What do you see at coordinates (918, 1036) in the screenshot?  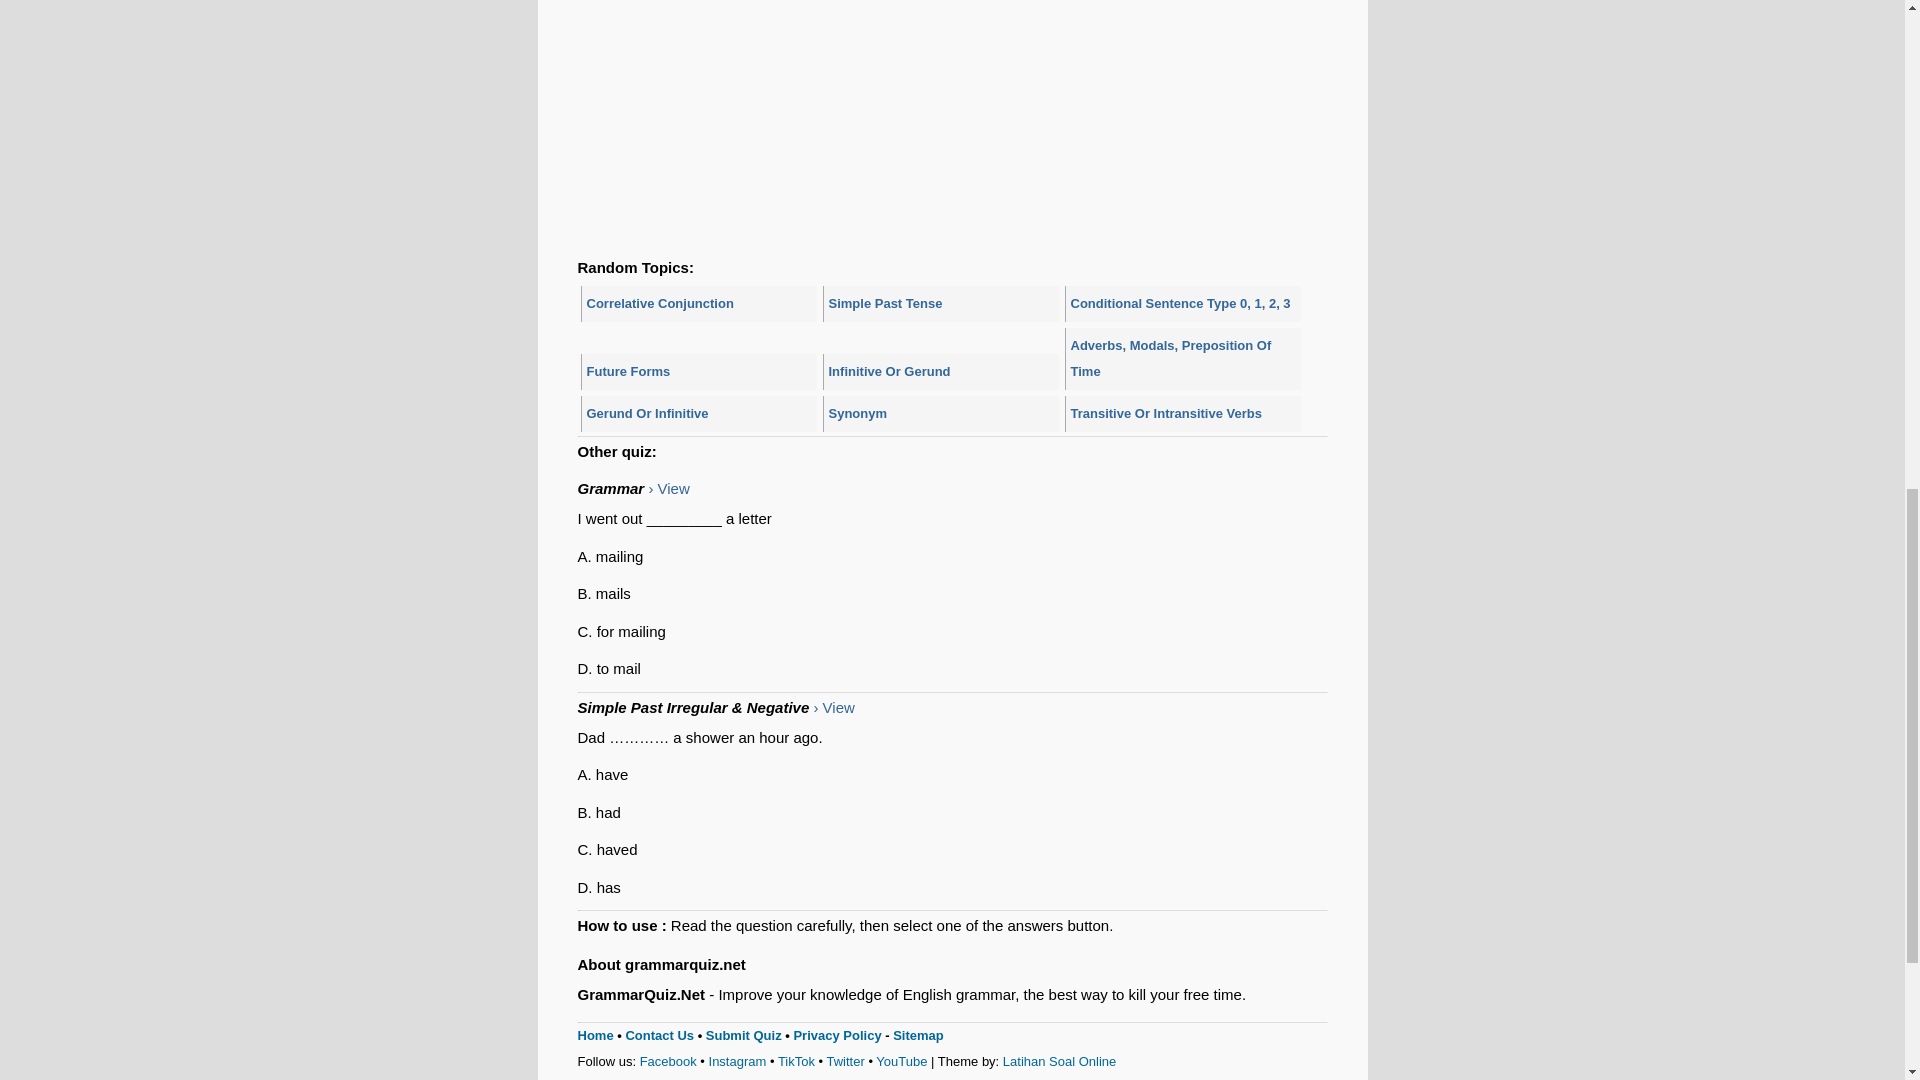 I see `Sitemap` at bounding box center [918, 1036].